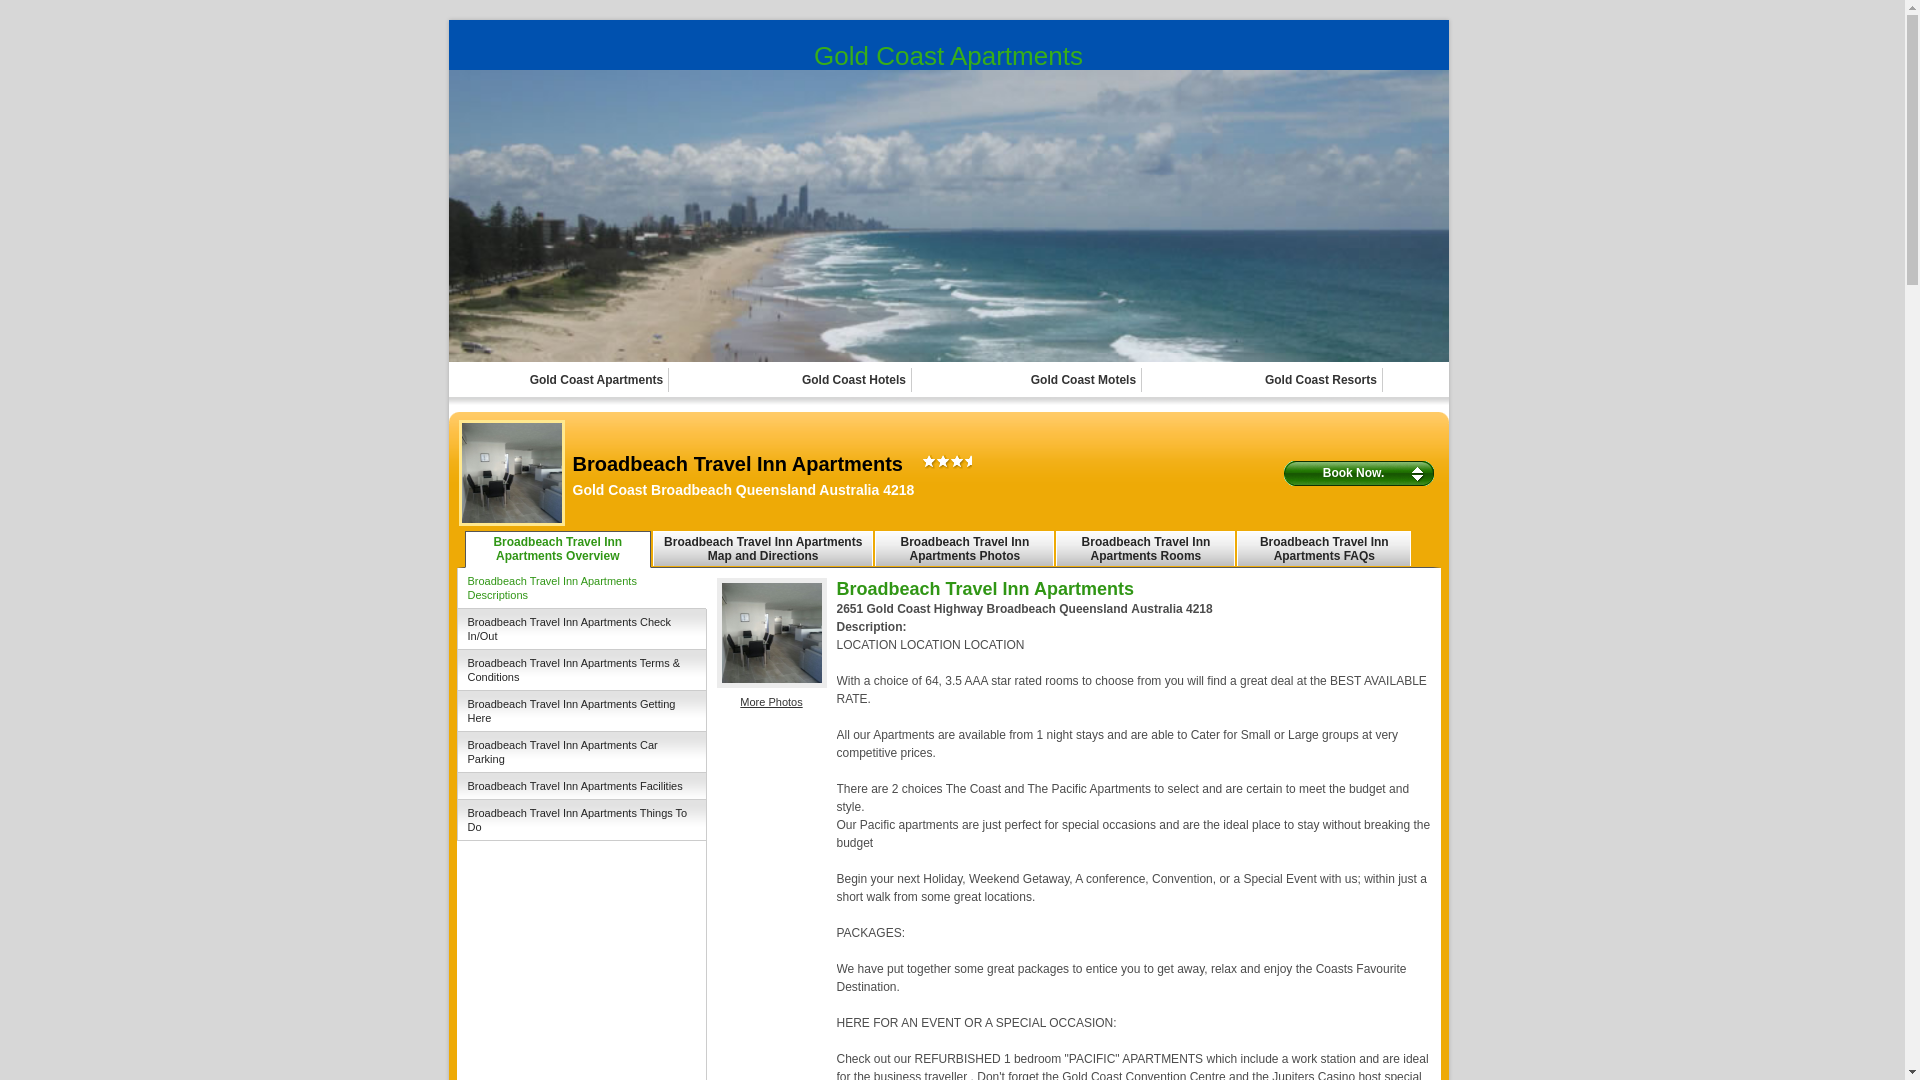  I want to click on Gold Coast, so click(948, 216).